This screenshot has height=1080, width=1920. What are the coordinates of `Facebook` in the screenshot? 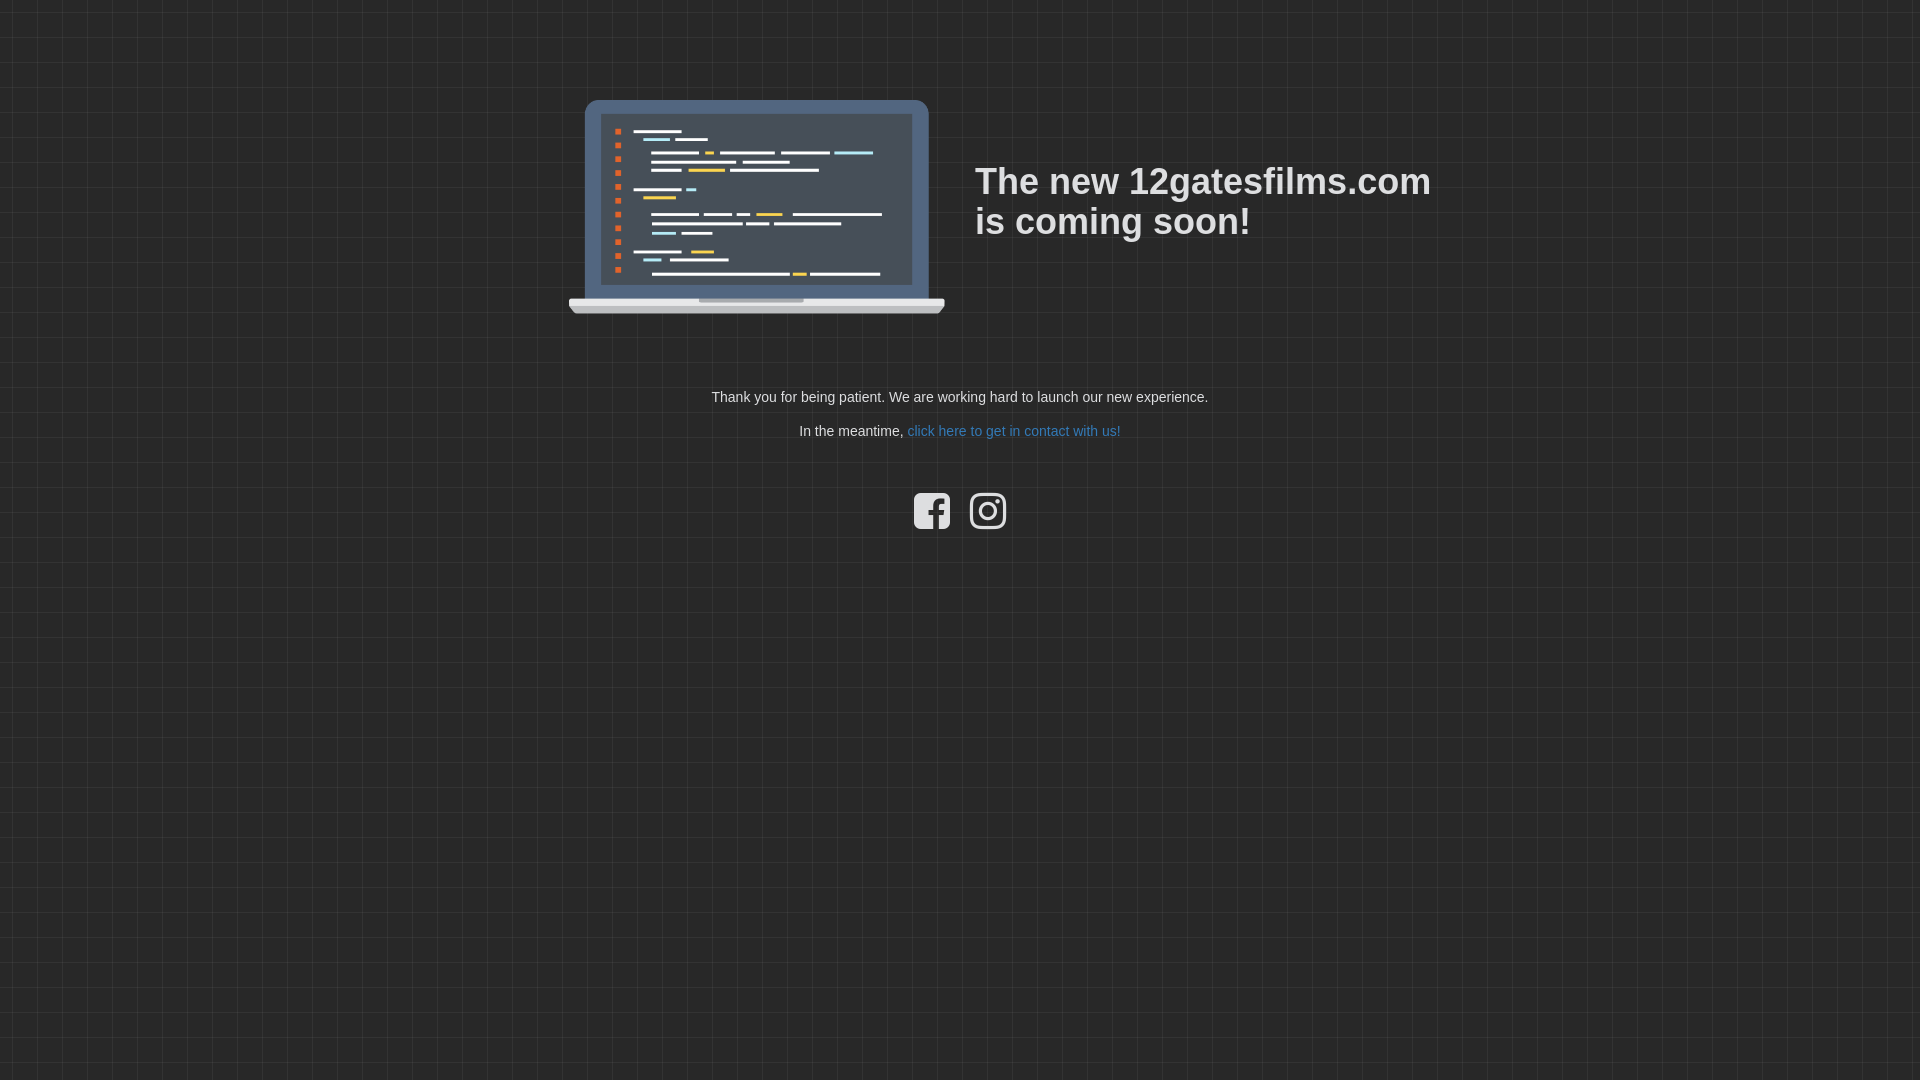 It's located at (932, 521).